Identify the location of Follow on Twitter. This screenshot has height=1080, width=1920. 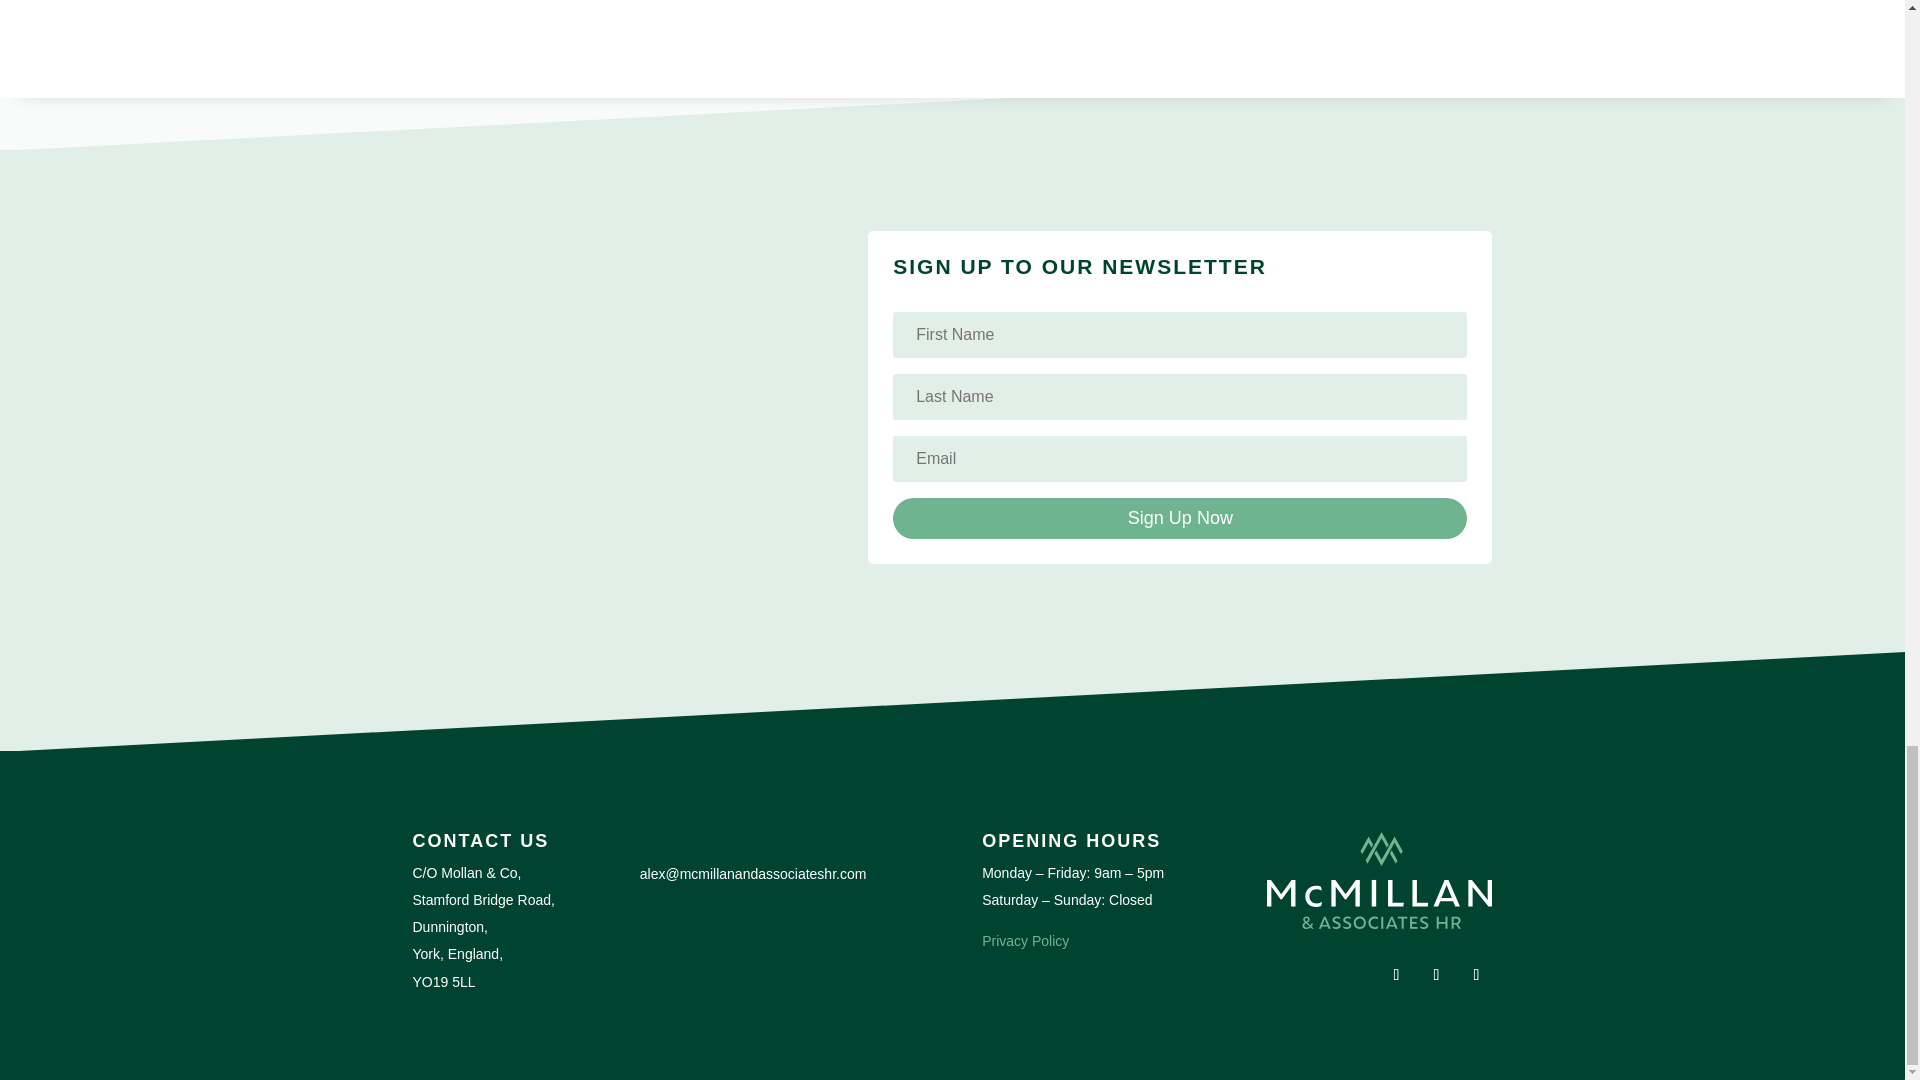
(1436, 975).